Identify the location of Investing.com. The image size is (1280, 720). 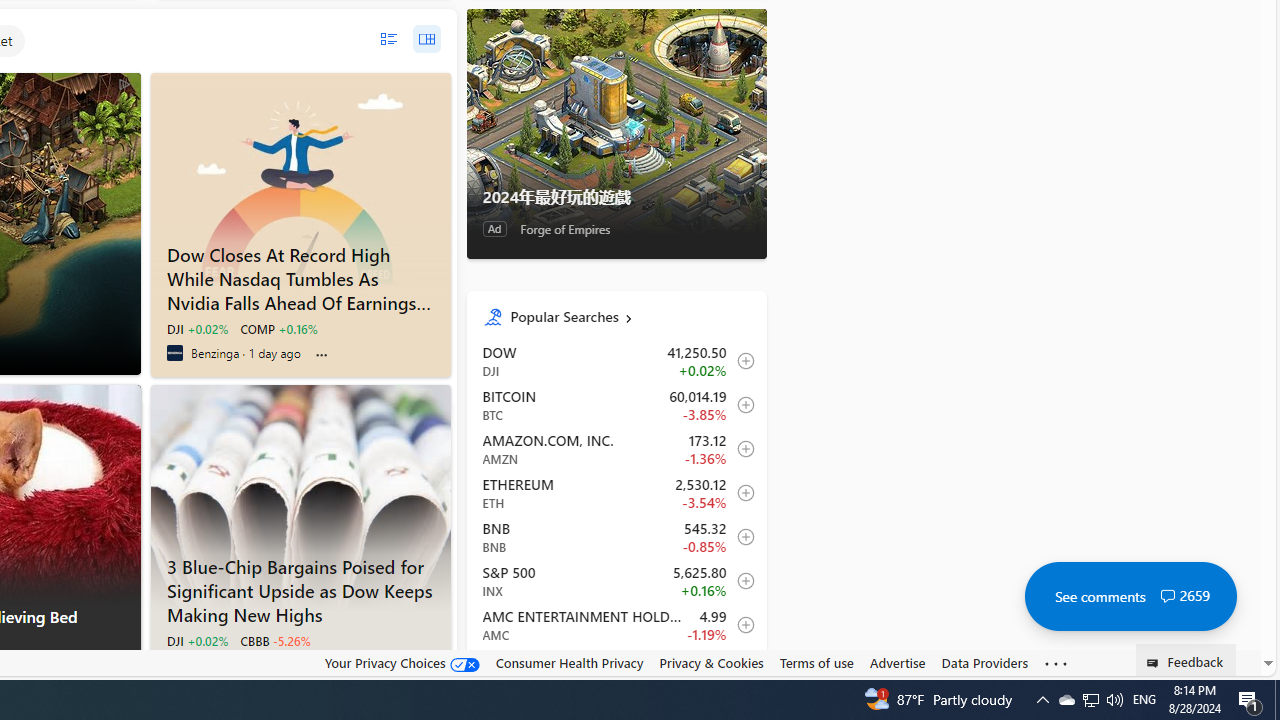
(174, 664).